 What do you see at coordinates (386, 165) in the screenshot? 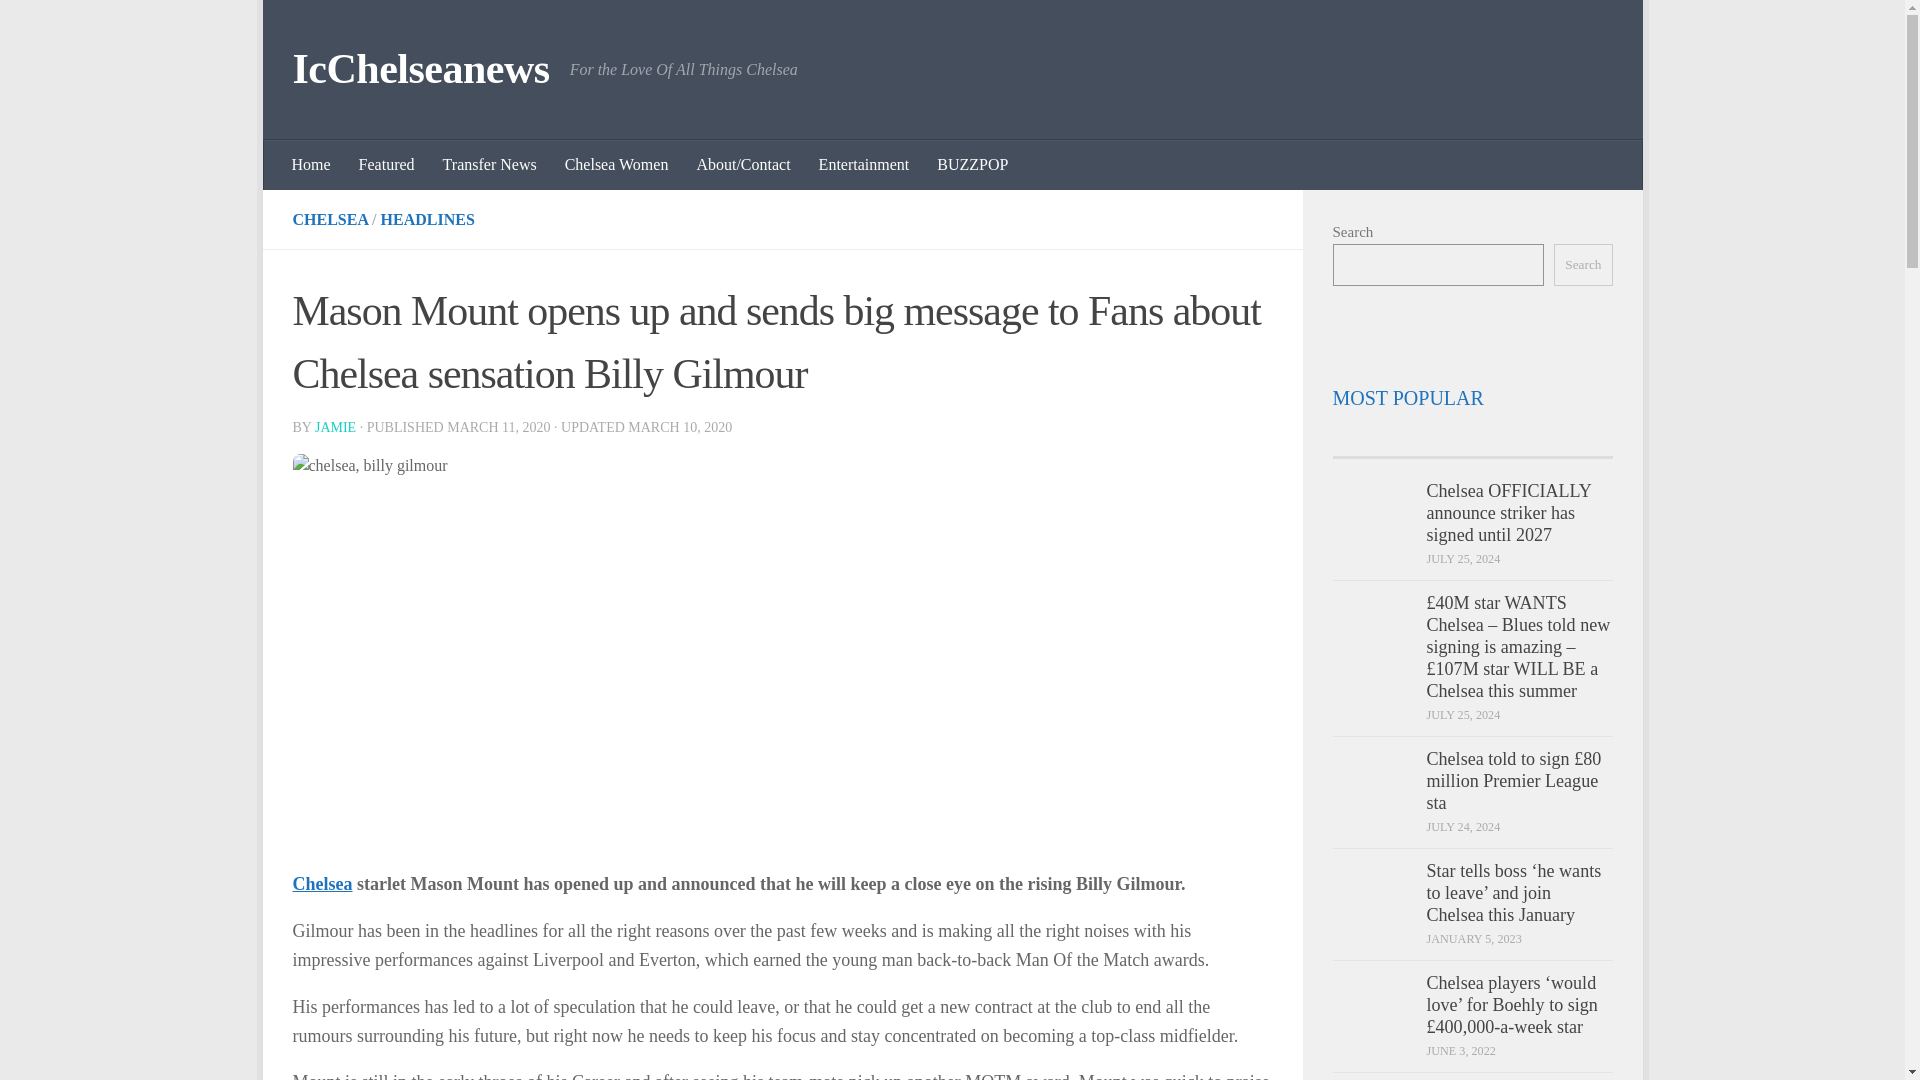
I see `Featured` at bounding box center [386, 165].